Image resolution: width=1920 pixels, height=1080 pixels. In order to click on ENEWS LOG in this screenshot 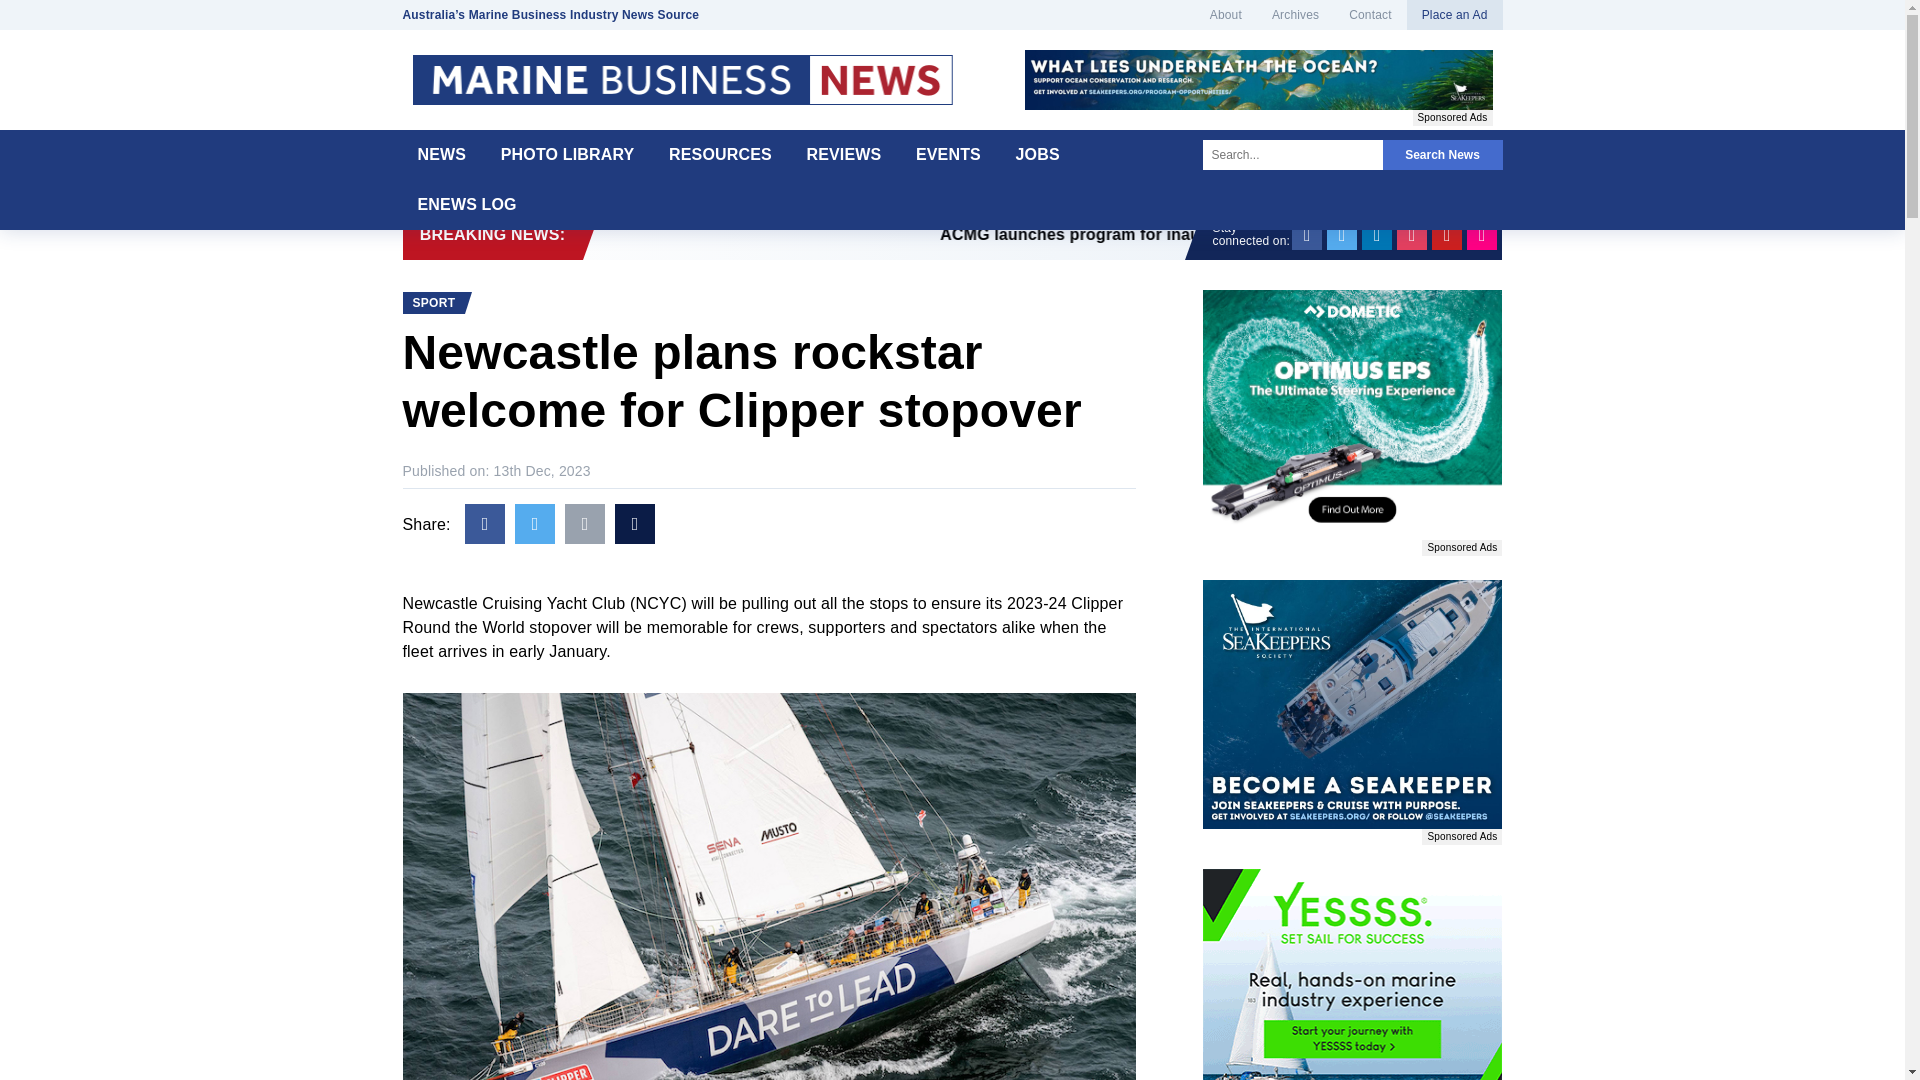, I will do `click(466, 205)`.